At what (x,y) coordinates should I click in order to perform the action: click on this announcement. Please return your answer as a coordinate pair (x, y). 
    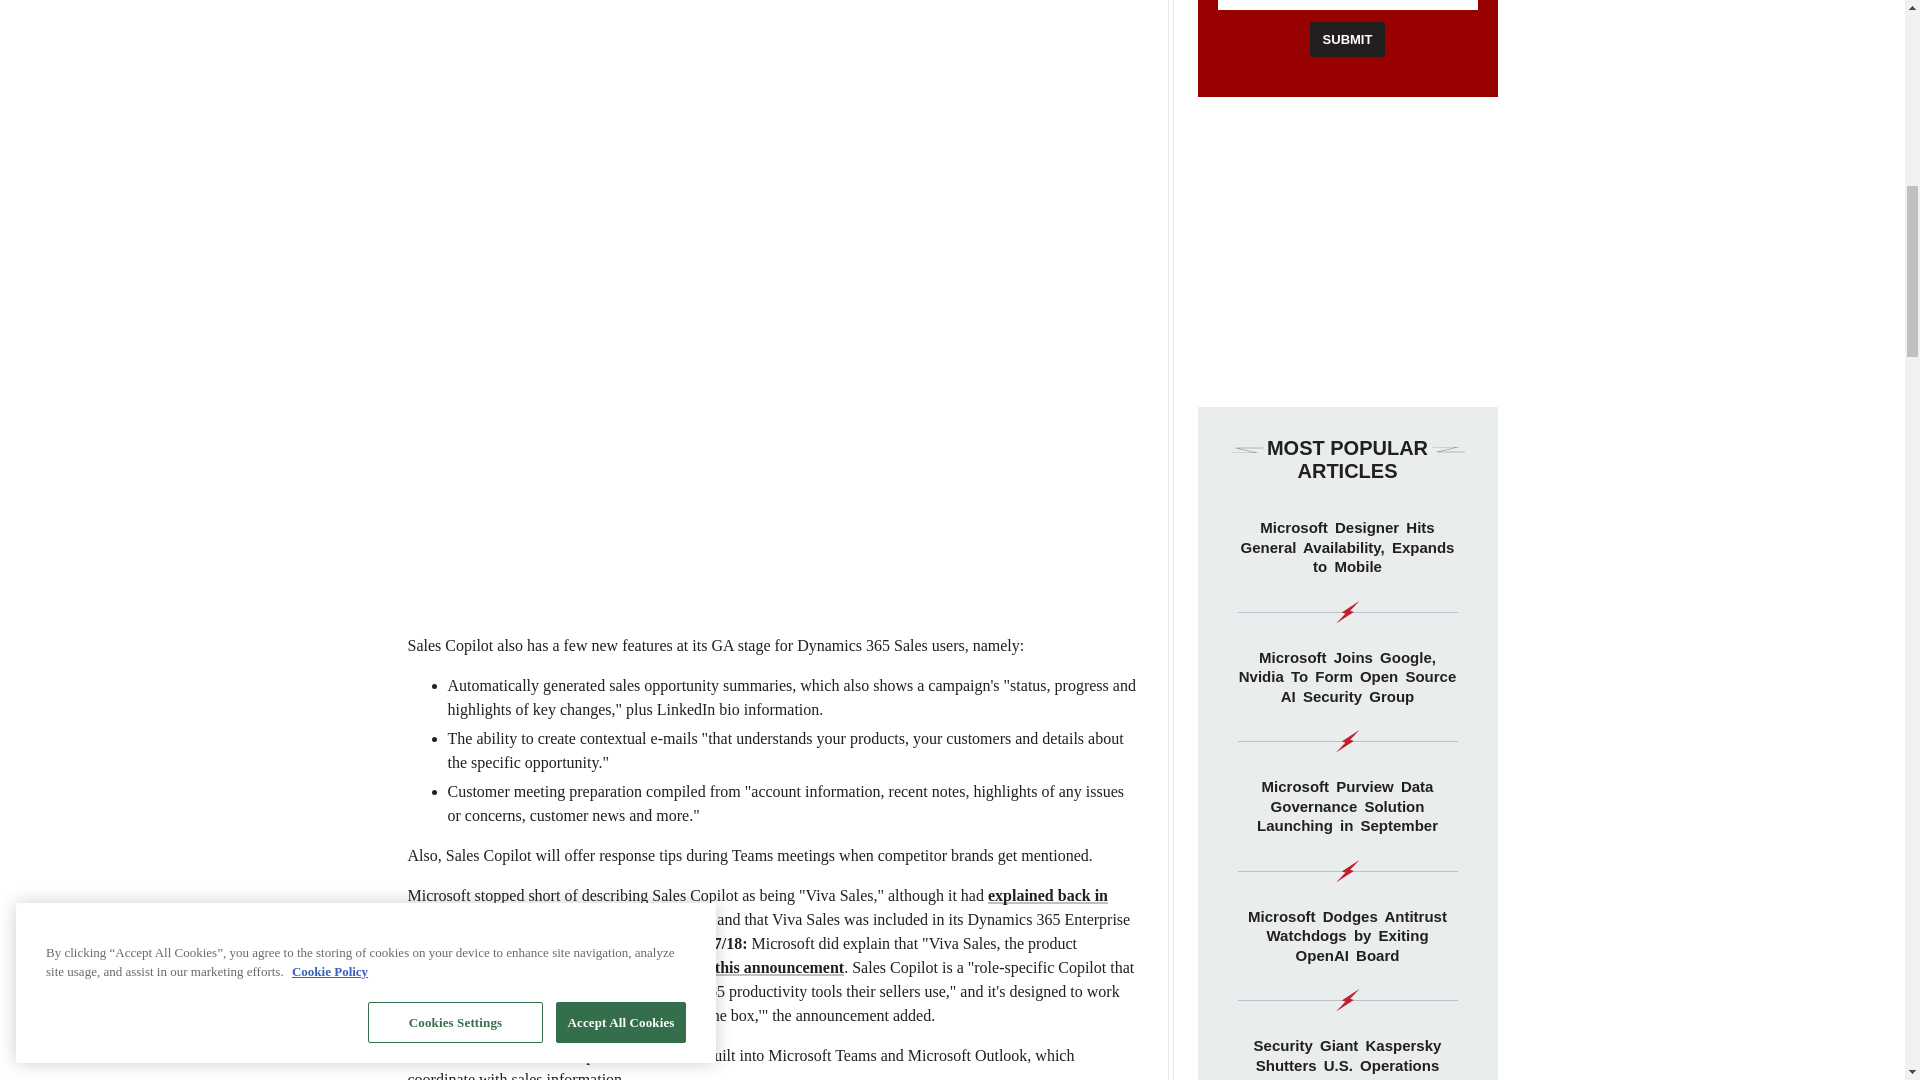
    Looking at the image, I should click on (779, 968).